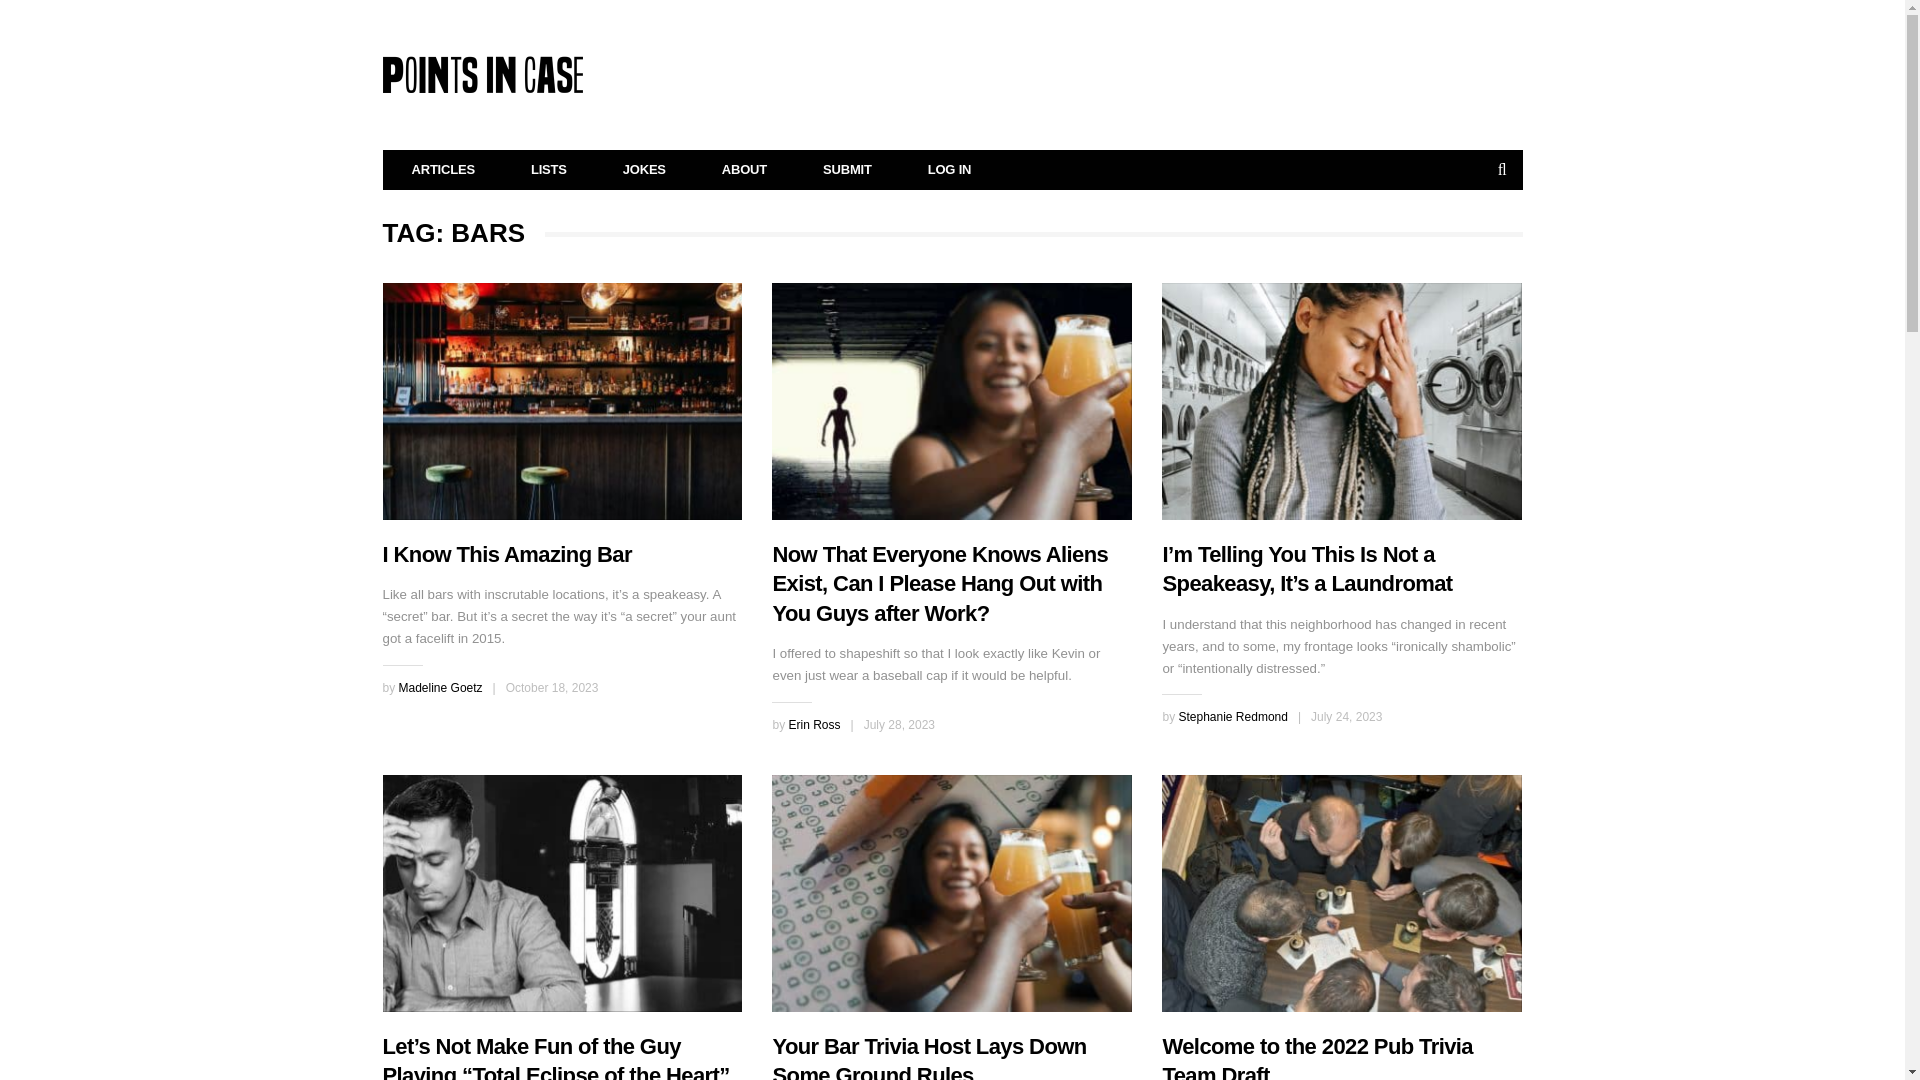 This screenshot has height=1080, width=1920. Describe the element at coordinates (549, 170) in the screenshot. I see `LISTS` at that location.